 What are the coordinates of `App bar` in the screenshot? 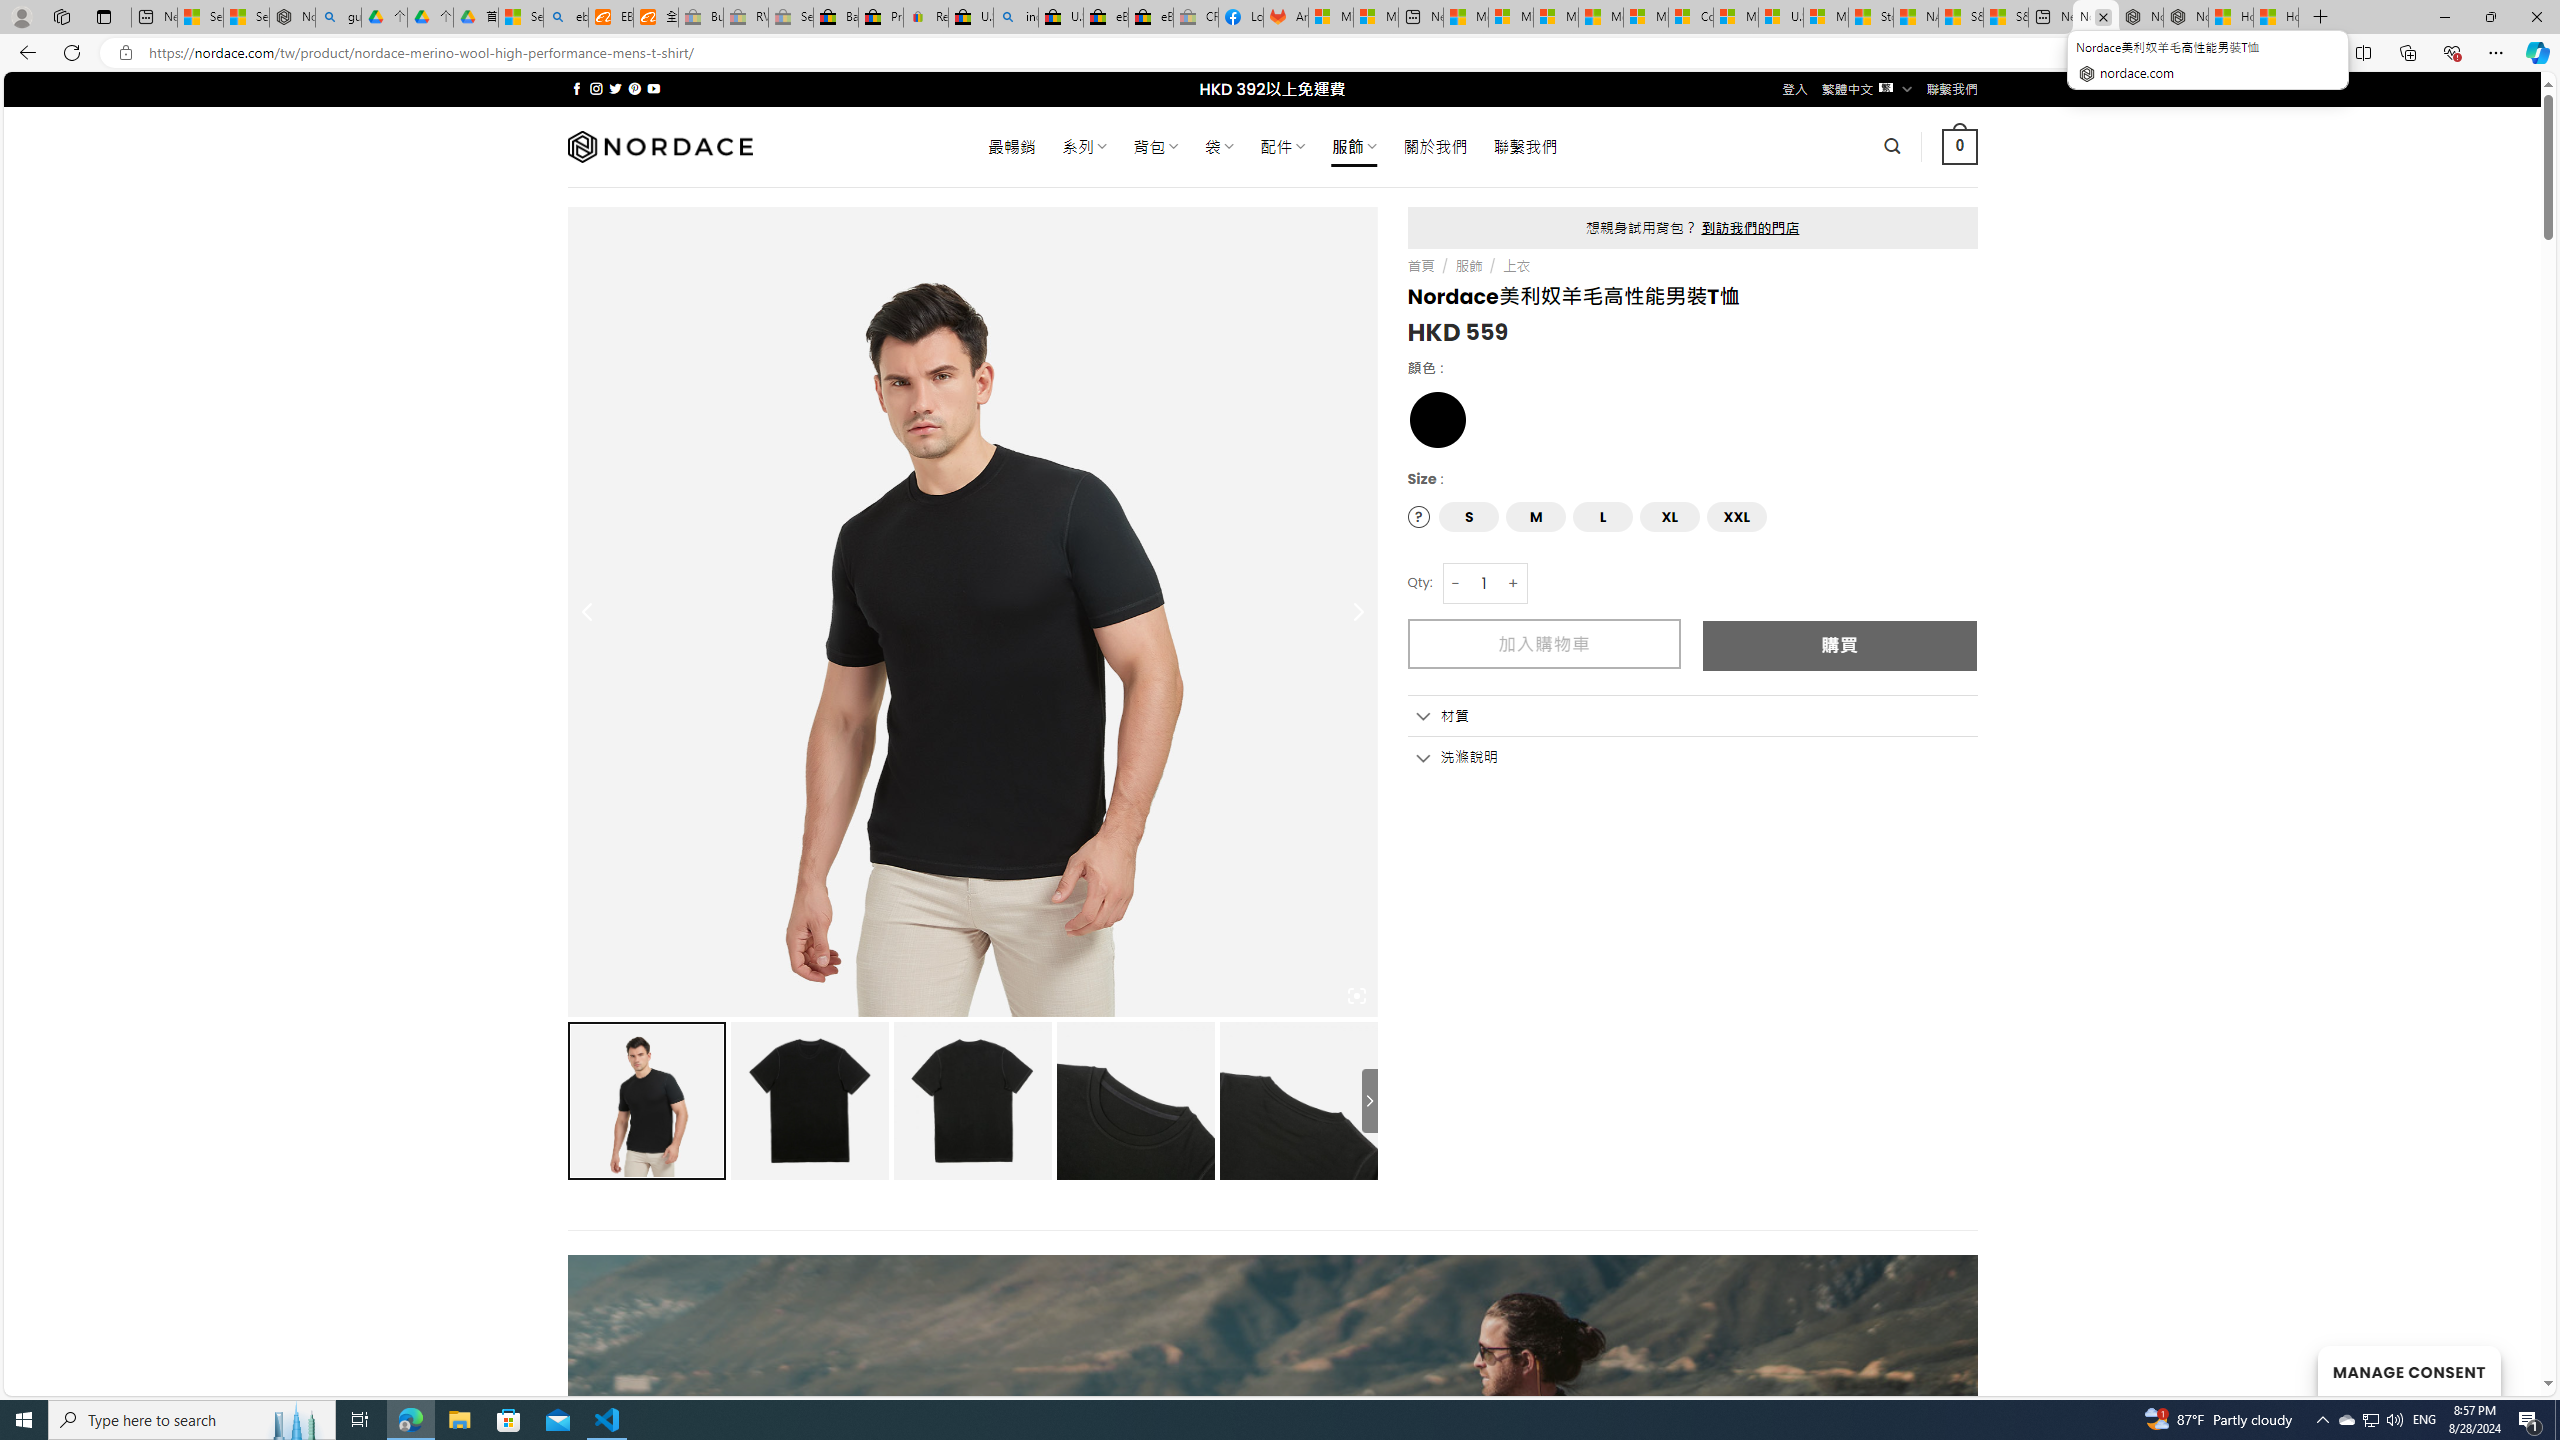 It's located at (1280, 53).